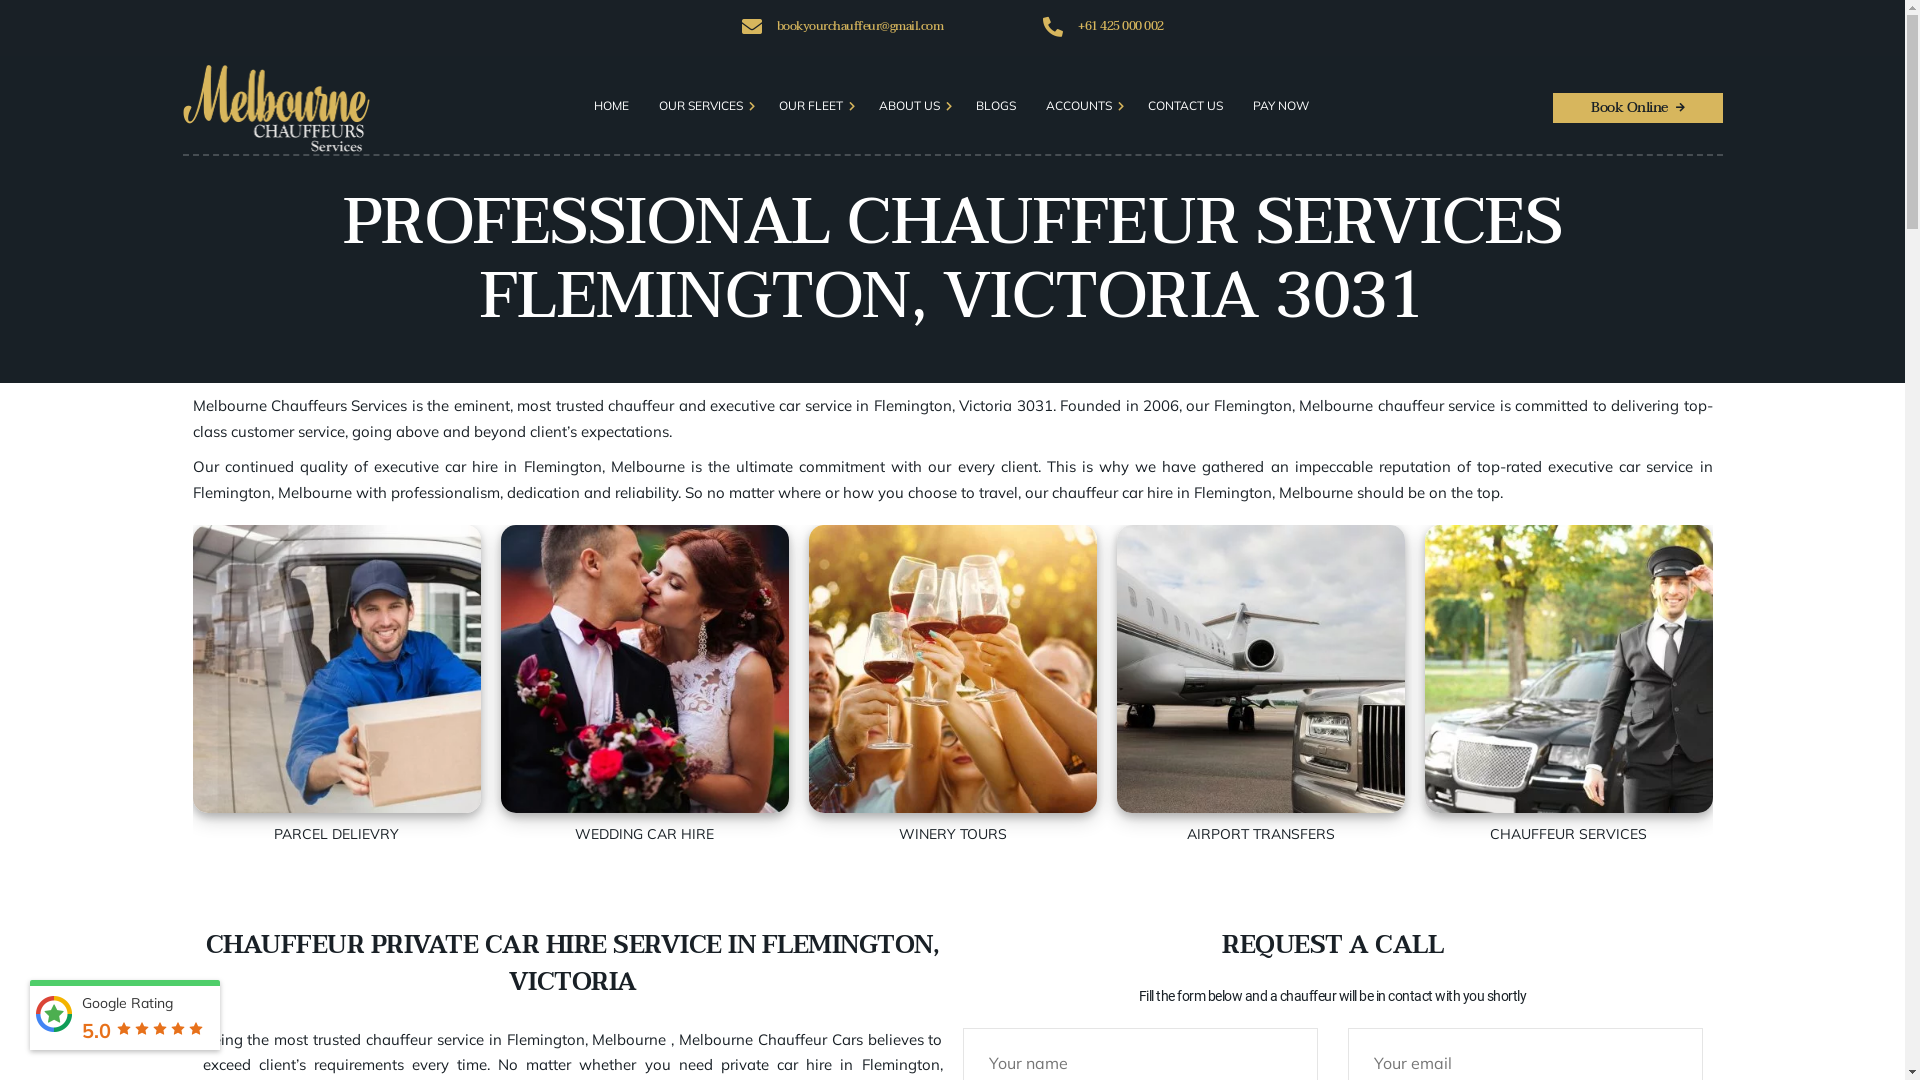 Image resolution: width=1920 pixels, height=1080 pixels. I want to click on OUR SERVICES, so click(701, 106).